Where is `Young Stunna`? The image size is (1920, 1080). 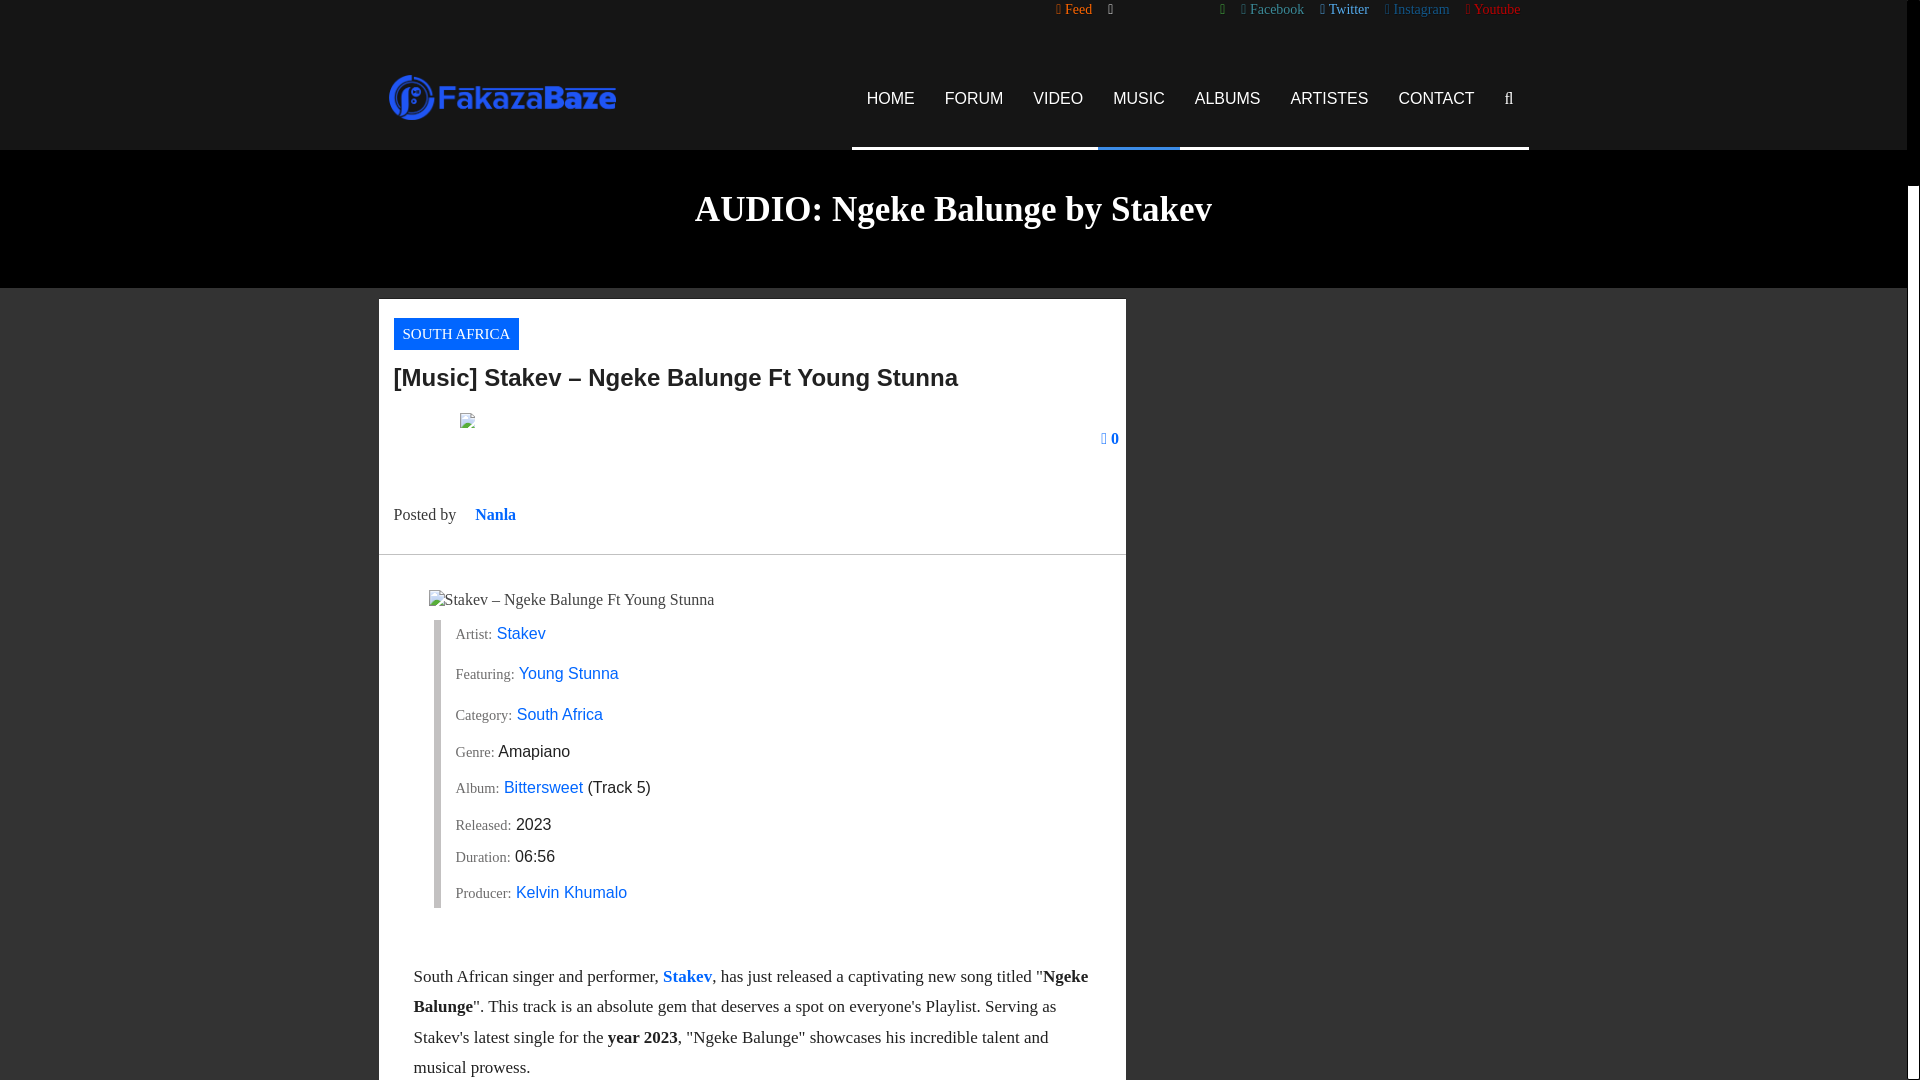 Young Stunna is located at coordinates (568, 673).